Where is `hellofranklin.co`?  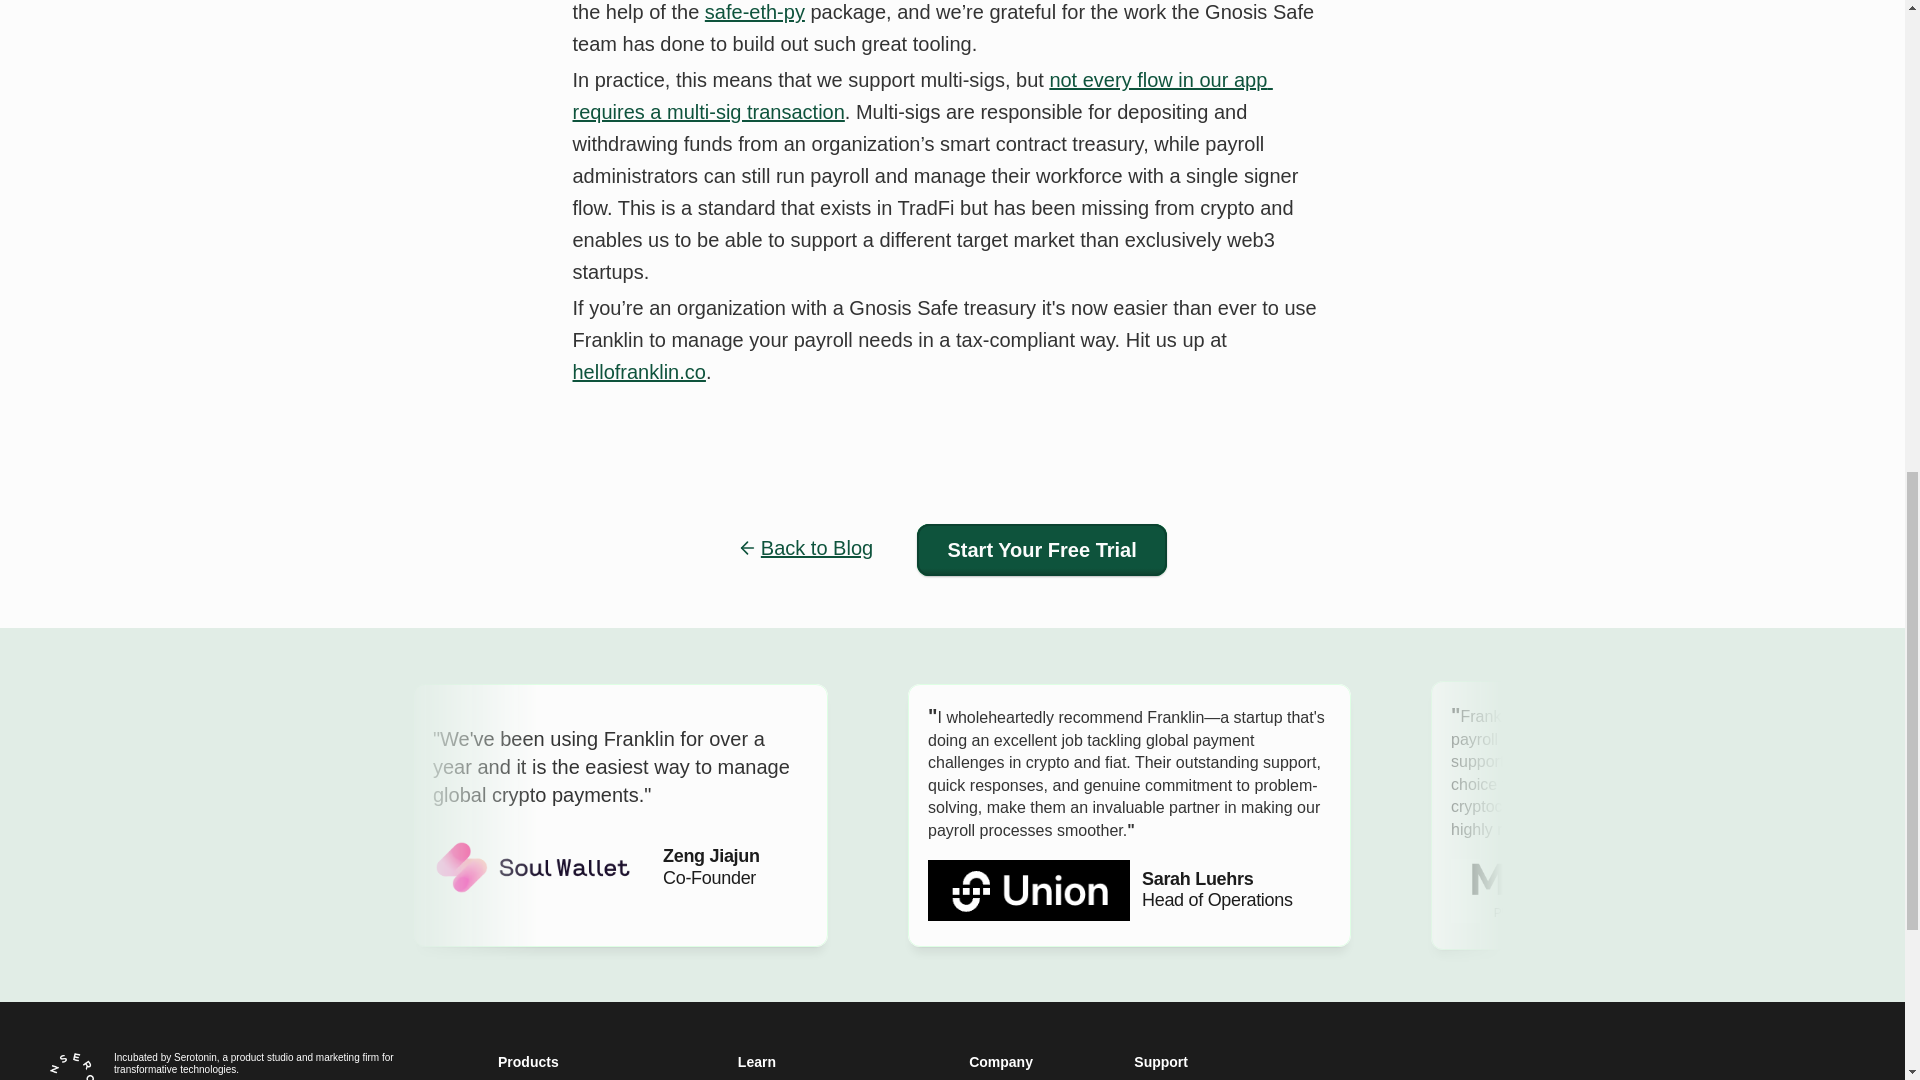 hellofranklin.co is located at coordinates (638, 372).